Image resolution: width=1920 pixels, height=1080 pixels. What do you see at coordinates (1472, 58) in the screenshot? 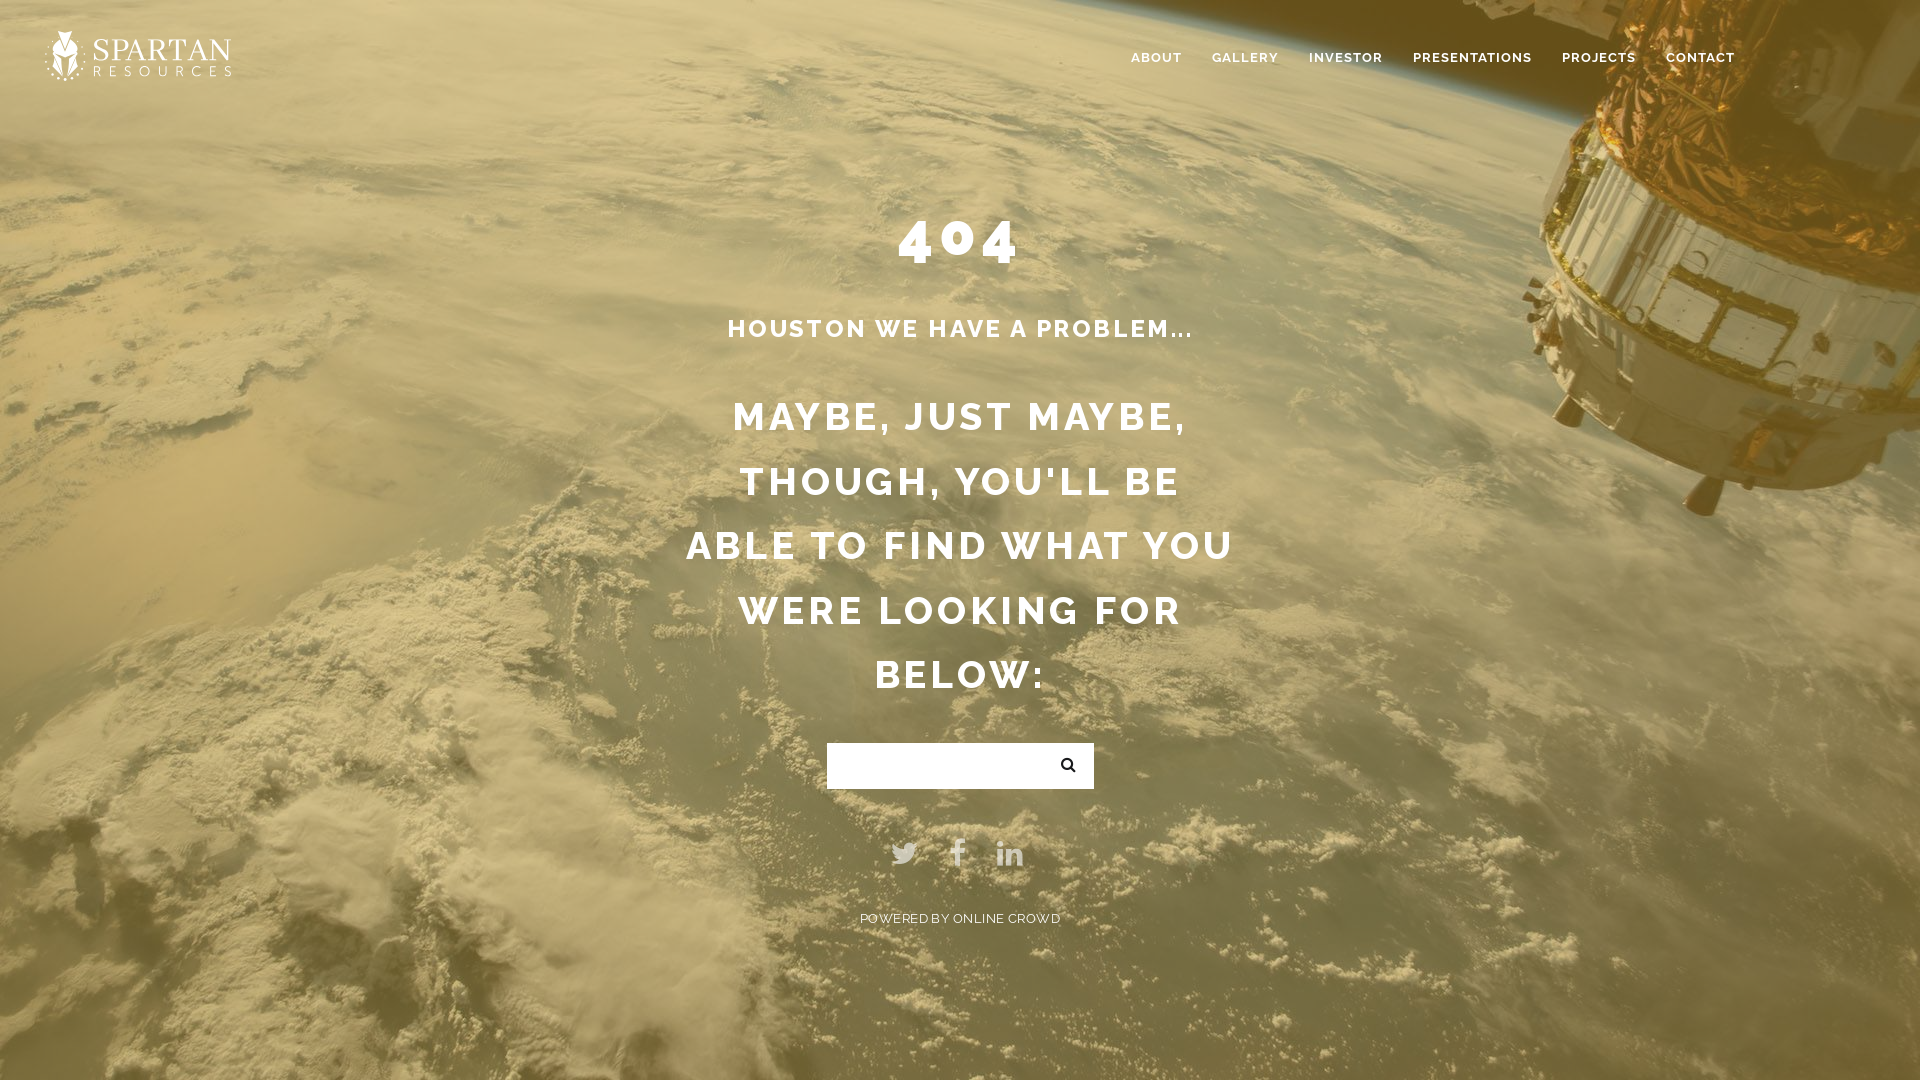
I see `PRESENTATIONS` at bounding box center [1472, 58].